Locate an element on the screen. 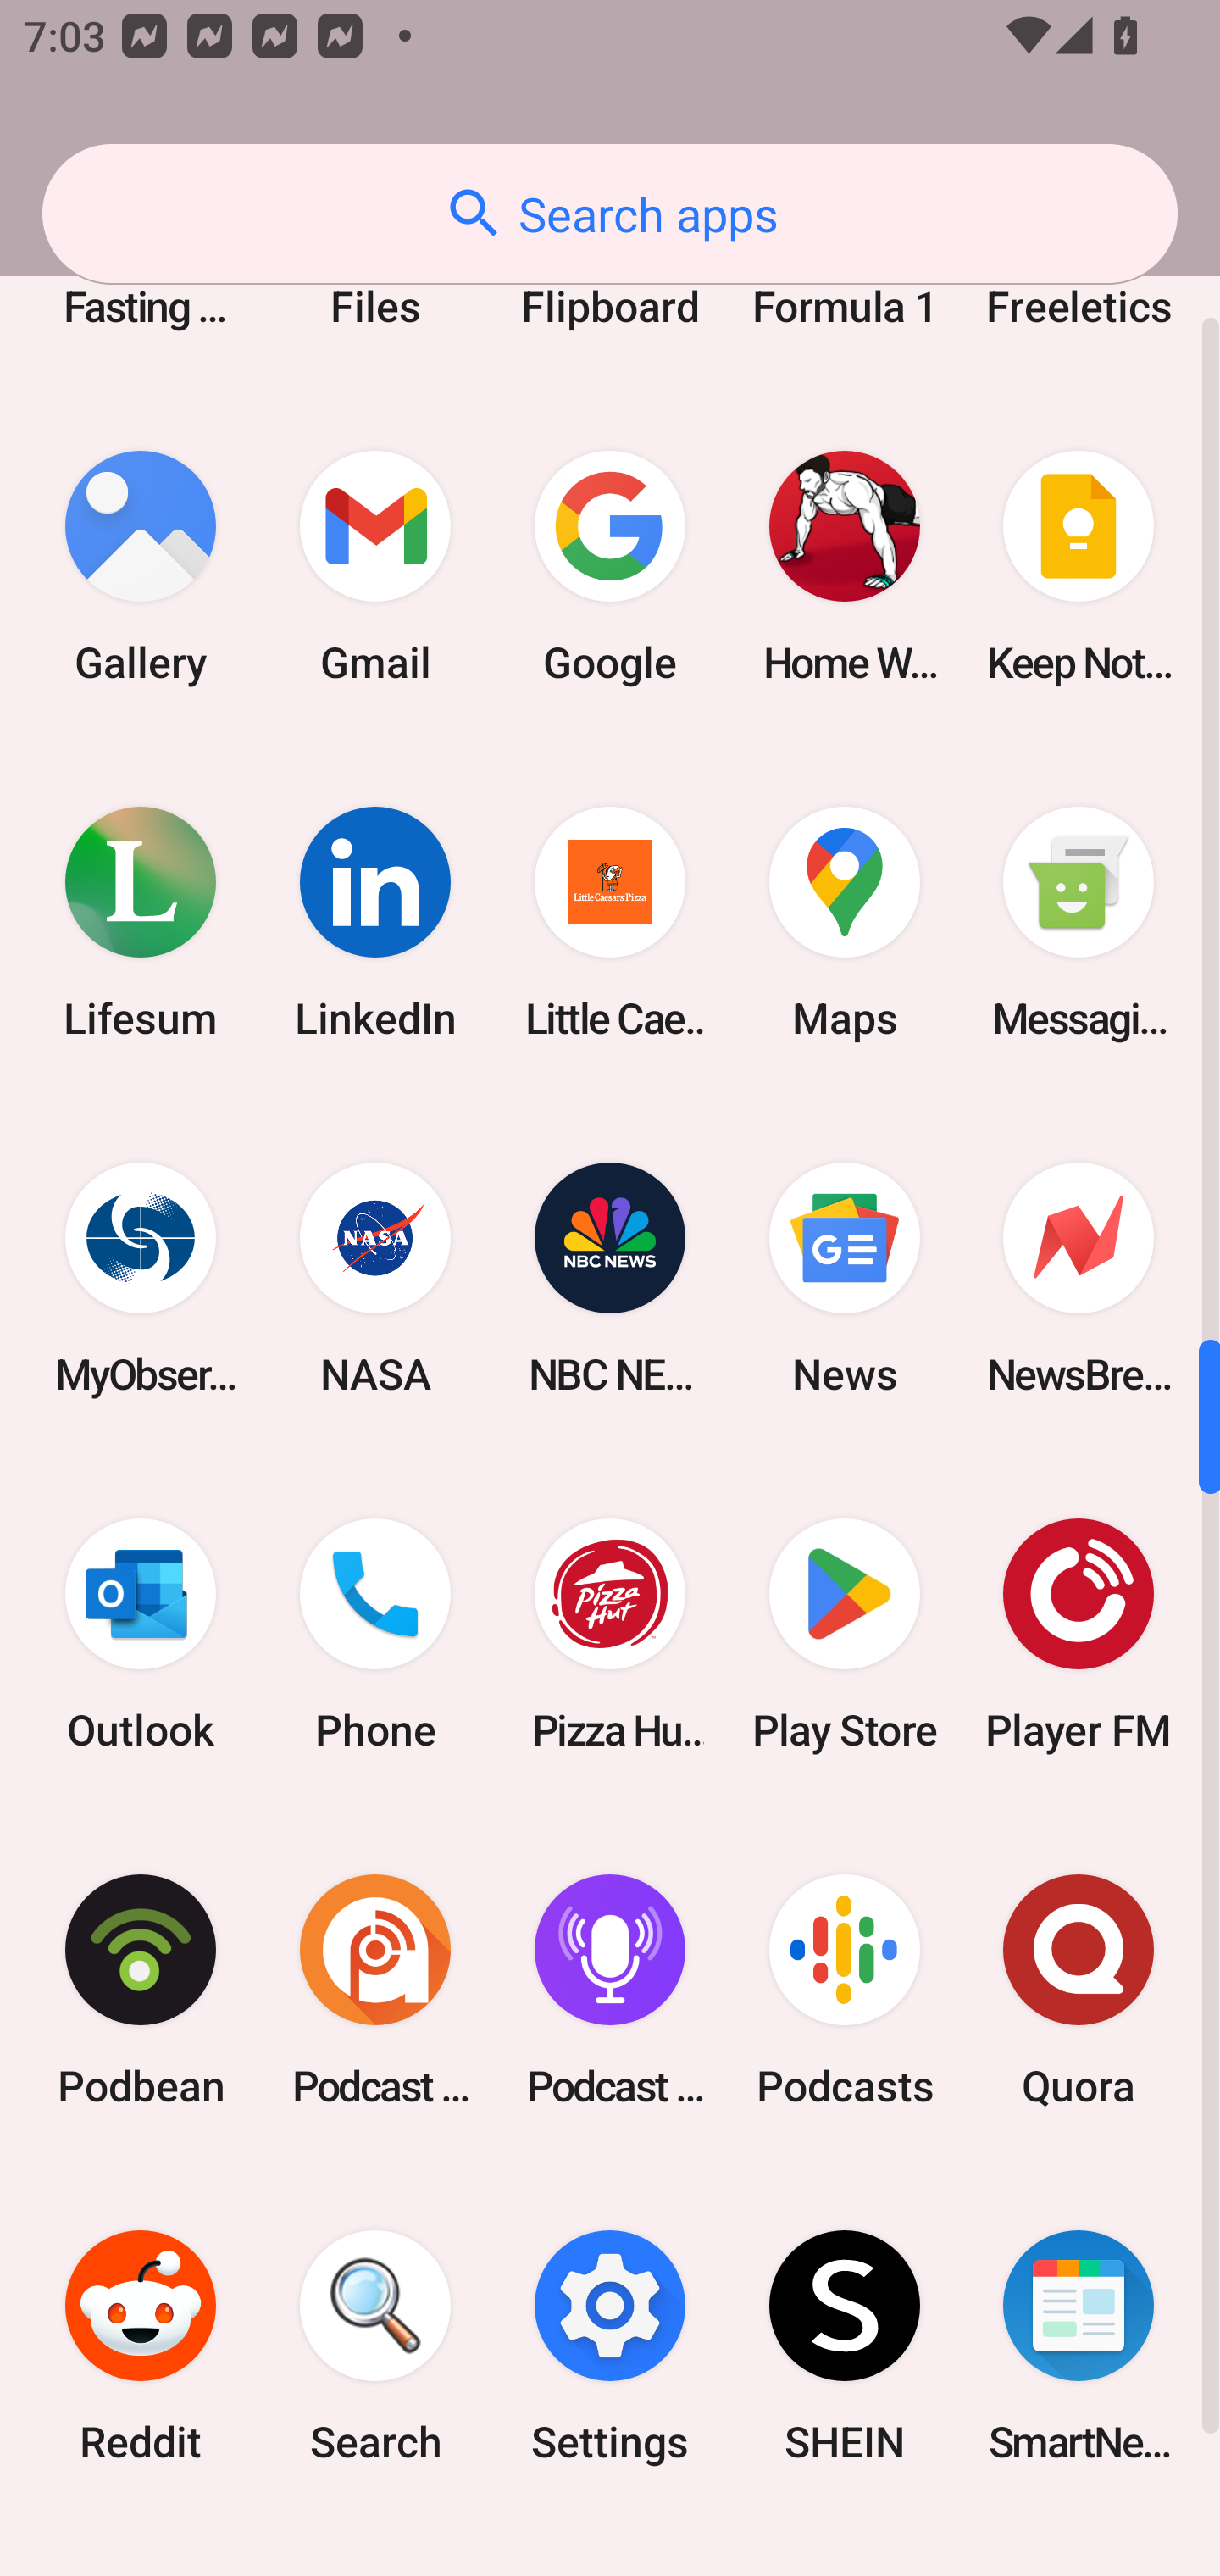  Play Store is located at coordinates (844, 1634).